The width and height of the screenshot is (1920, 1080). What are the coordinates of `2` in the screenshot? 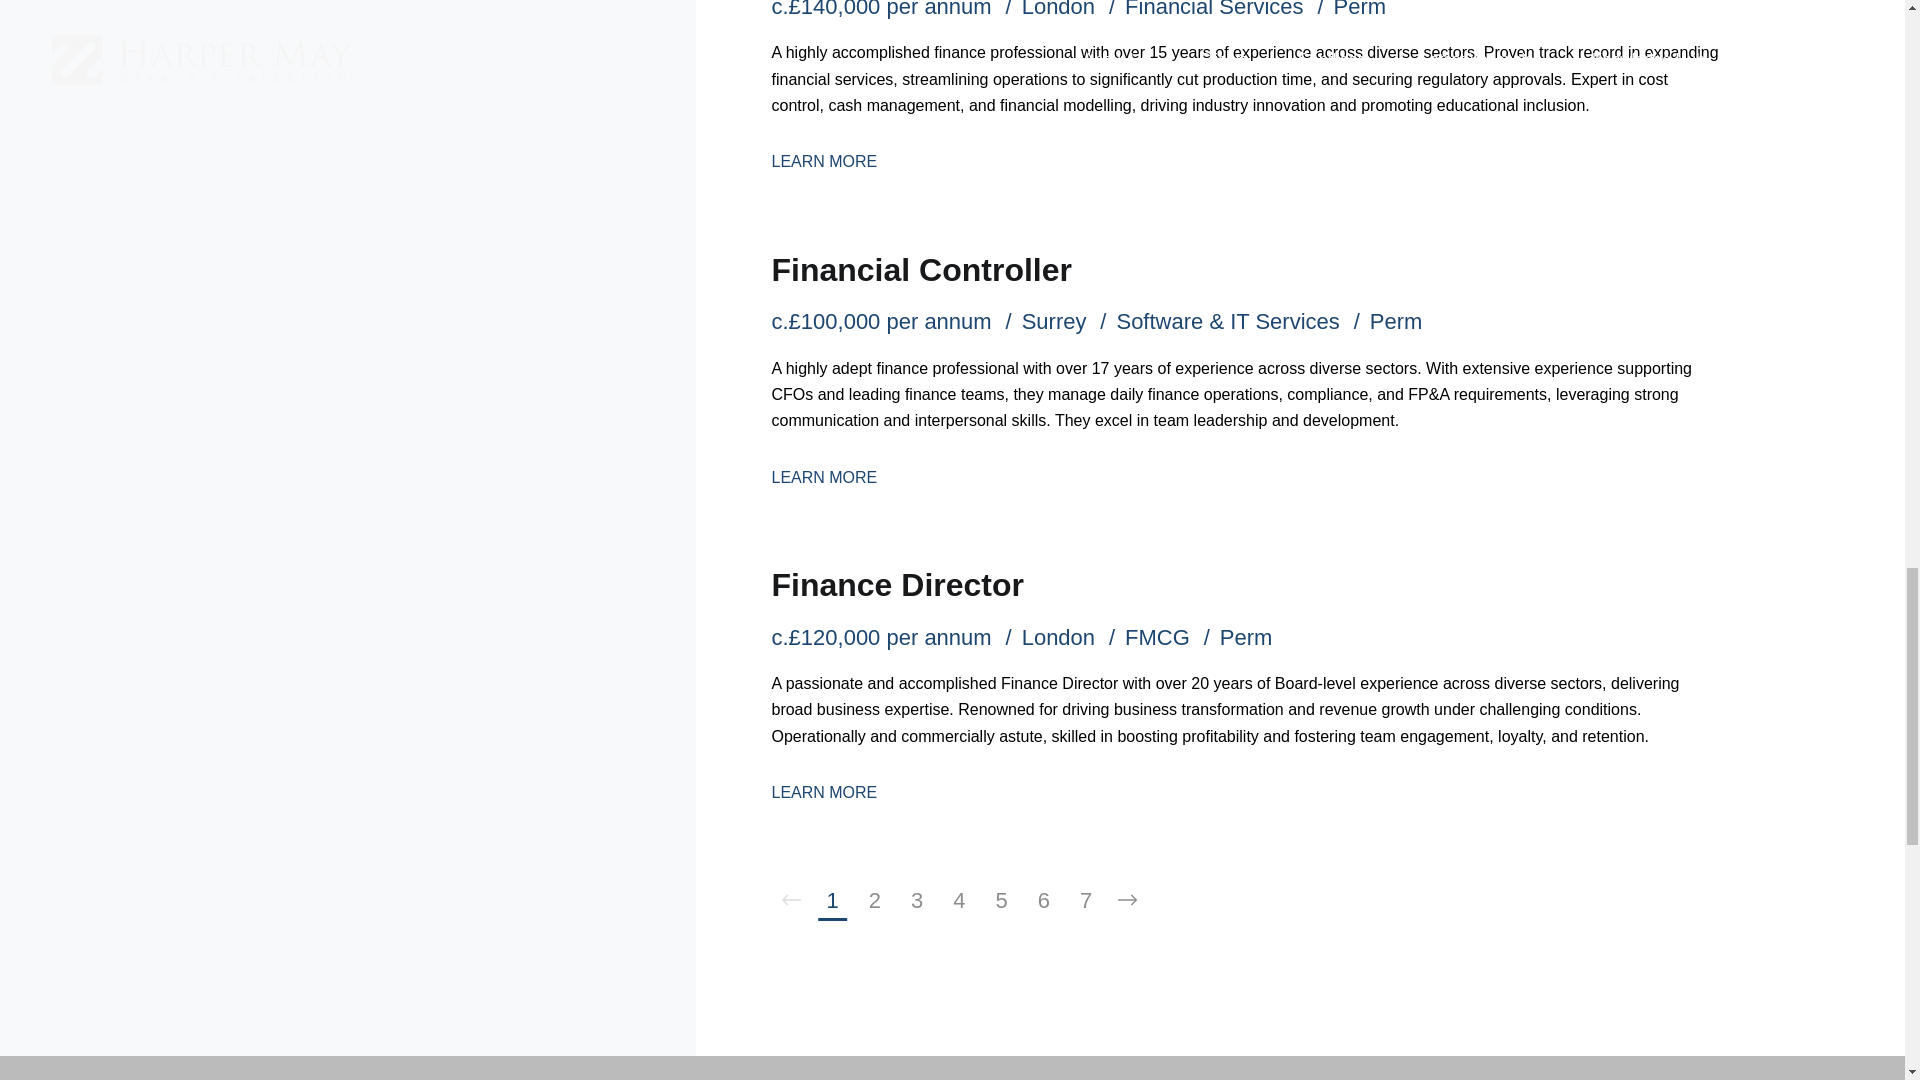 It's located at (875, 901).